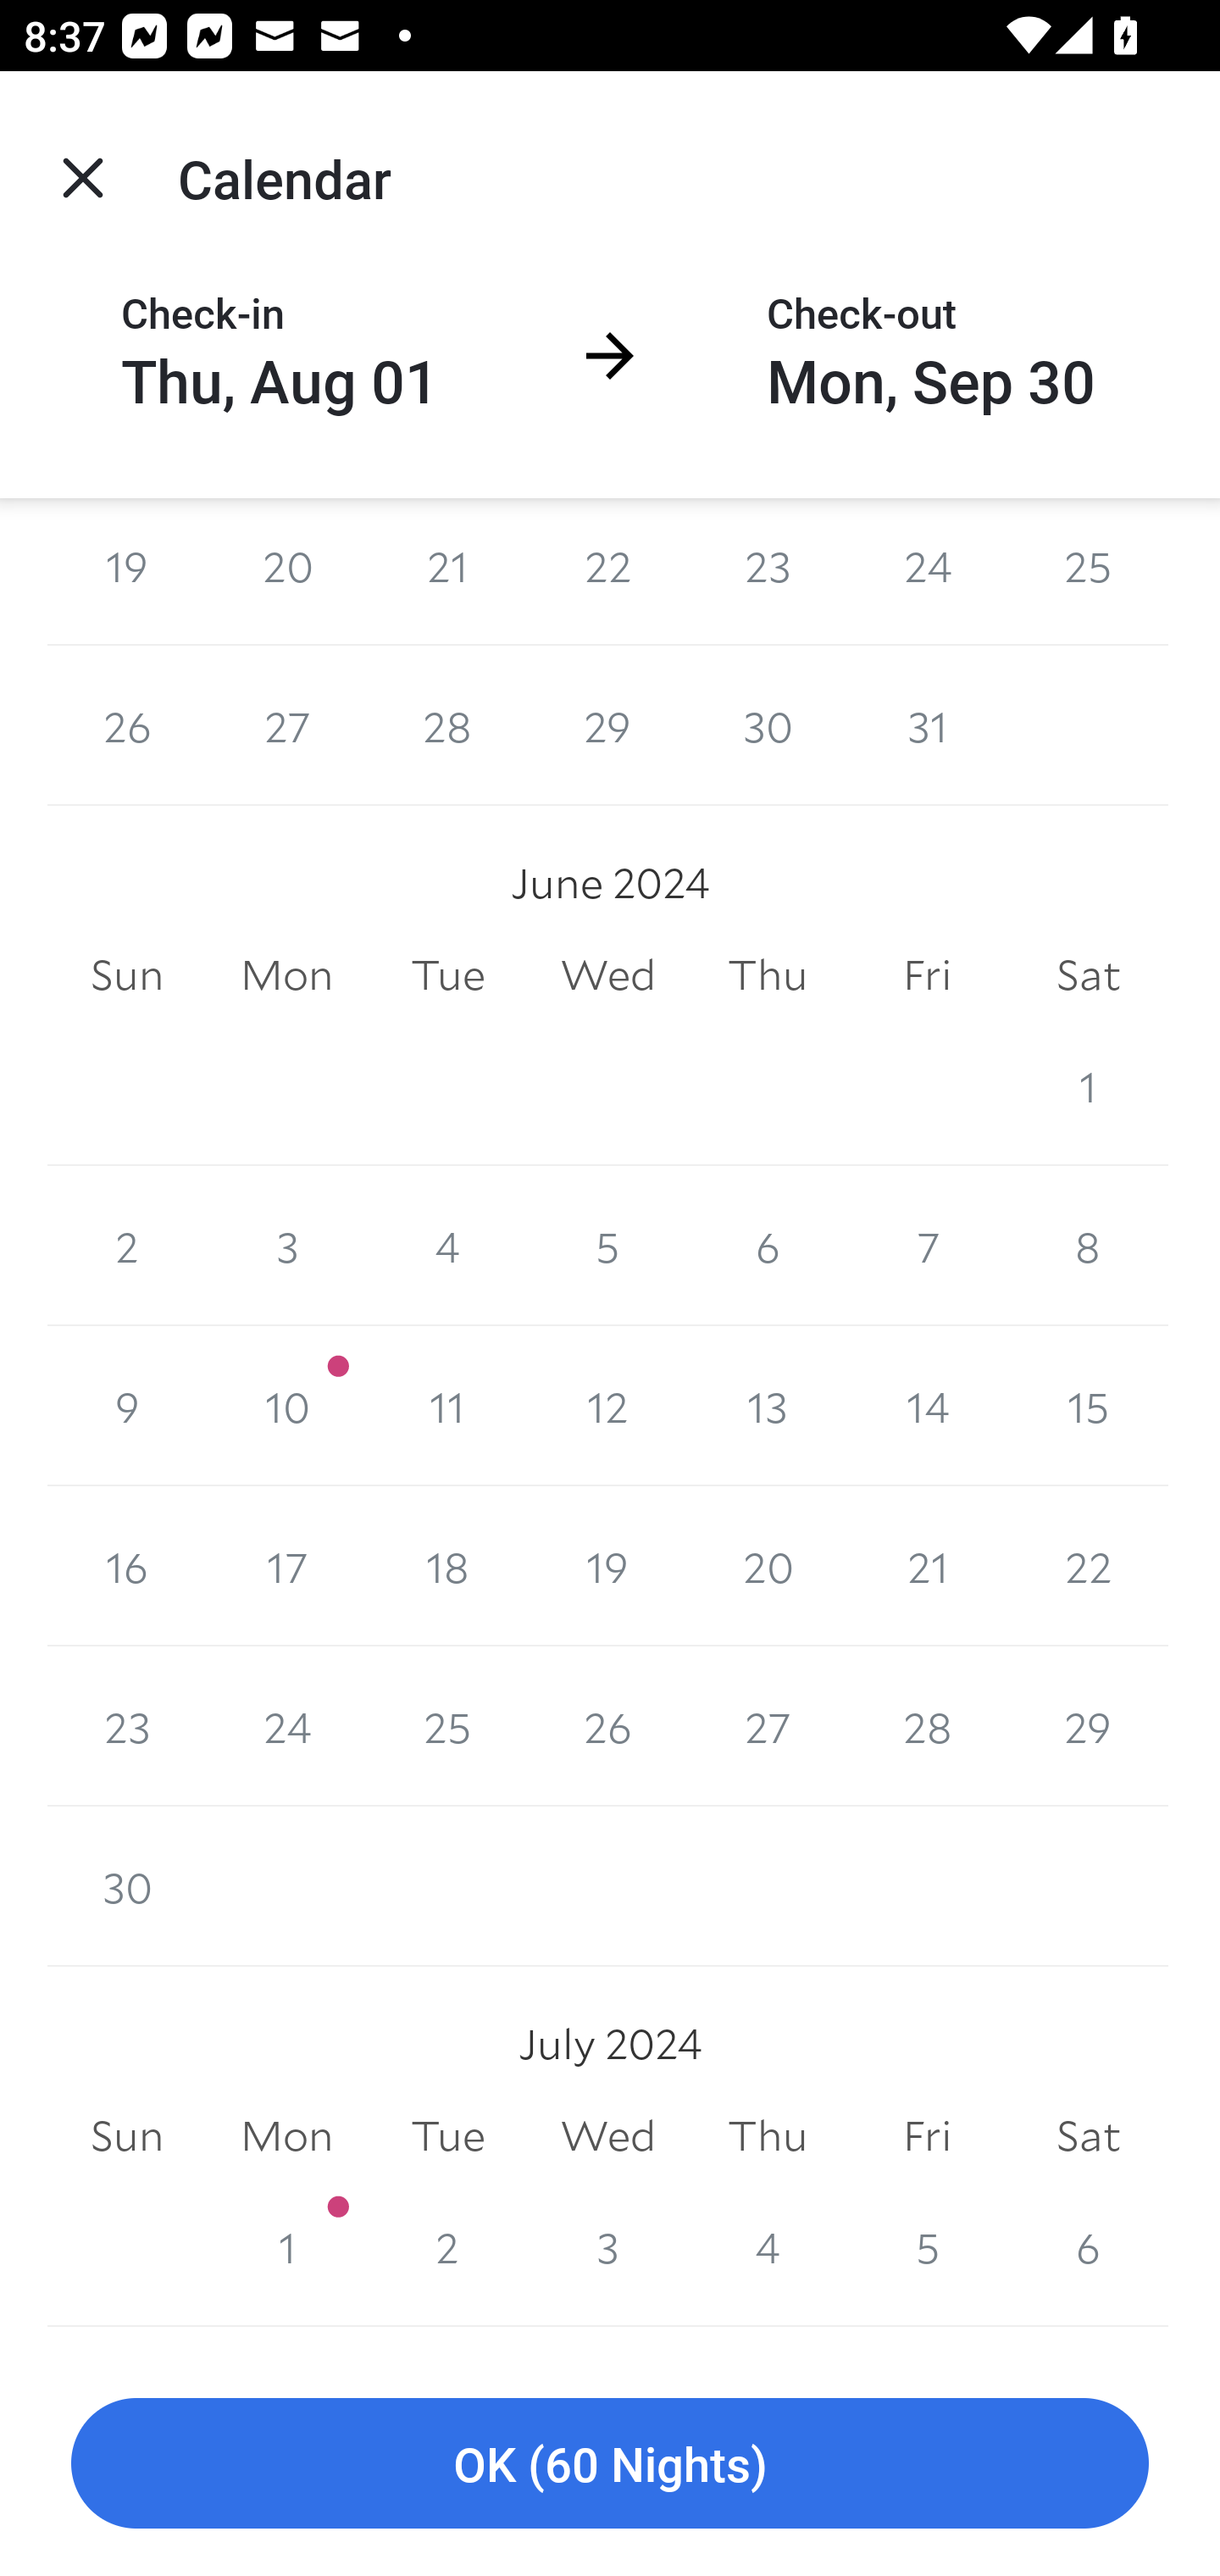 The height and width of the screenshot is (2576, 1220). What do you see at coordinates (608, 726) in the screenshot?
I see `29 29 May 2024` at bounding box center [608, 726].